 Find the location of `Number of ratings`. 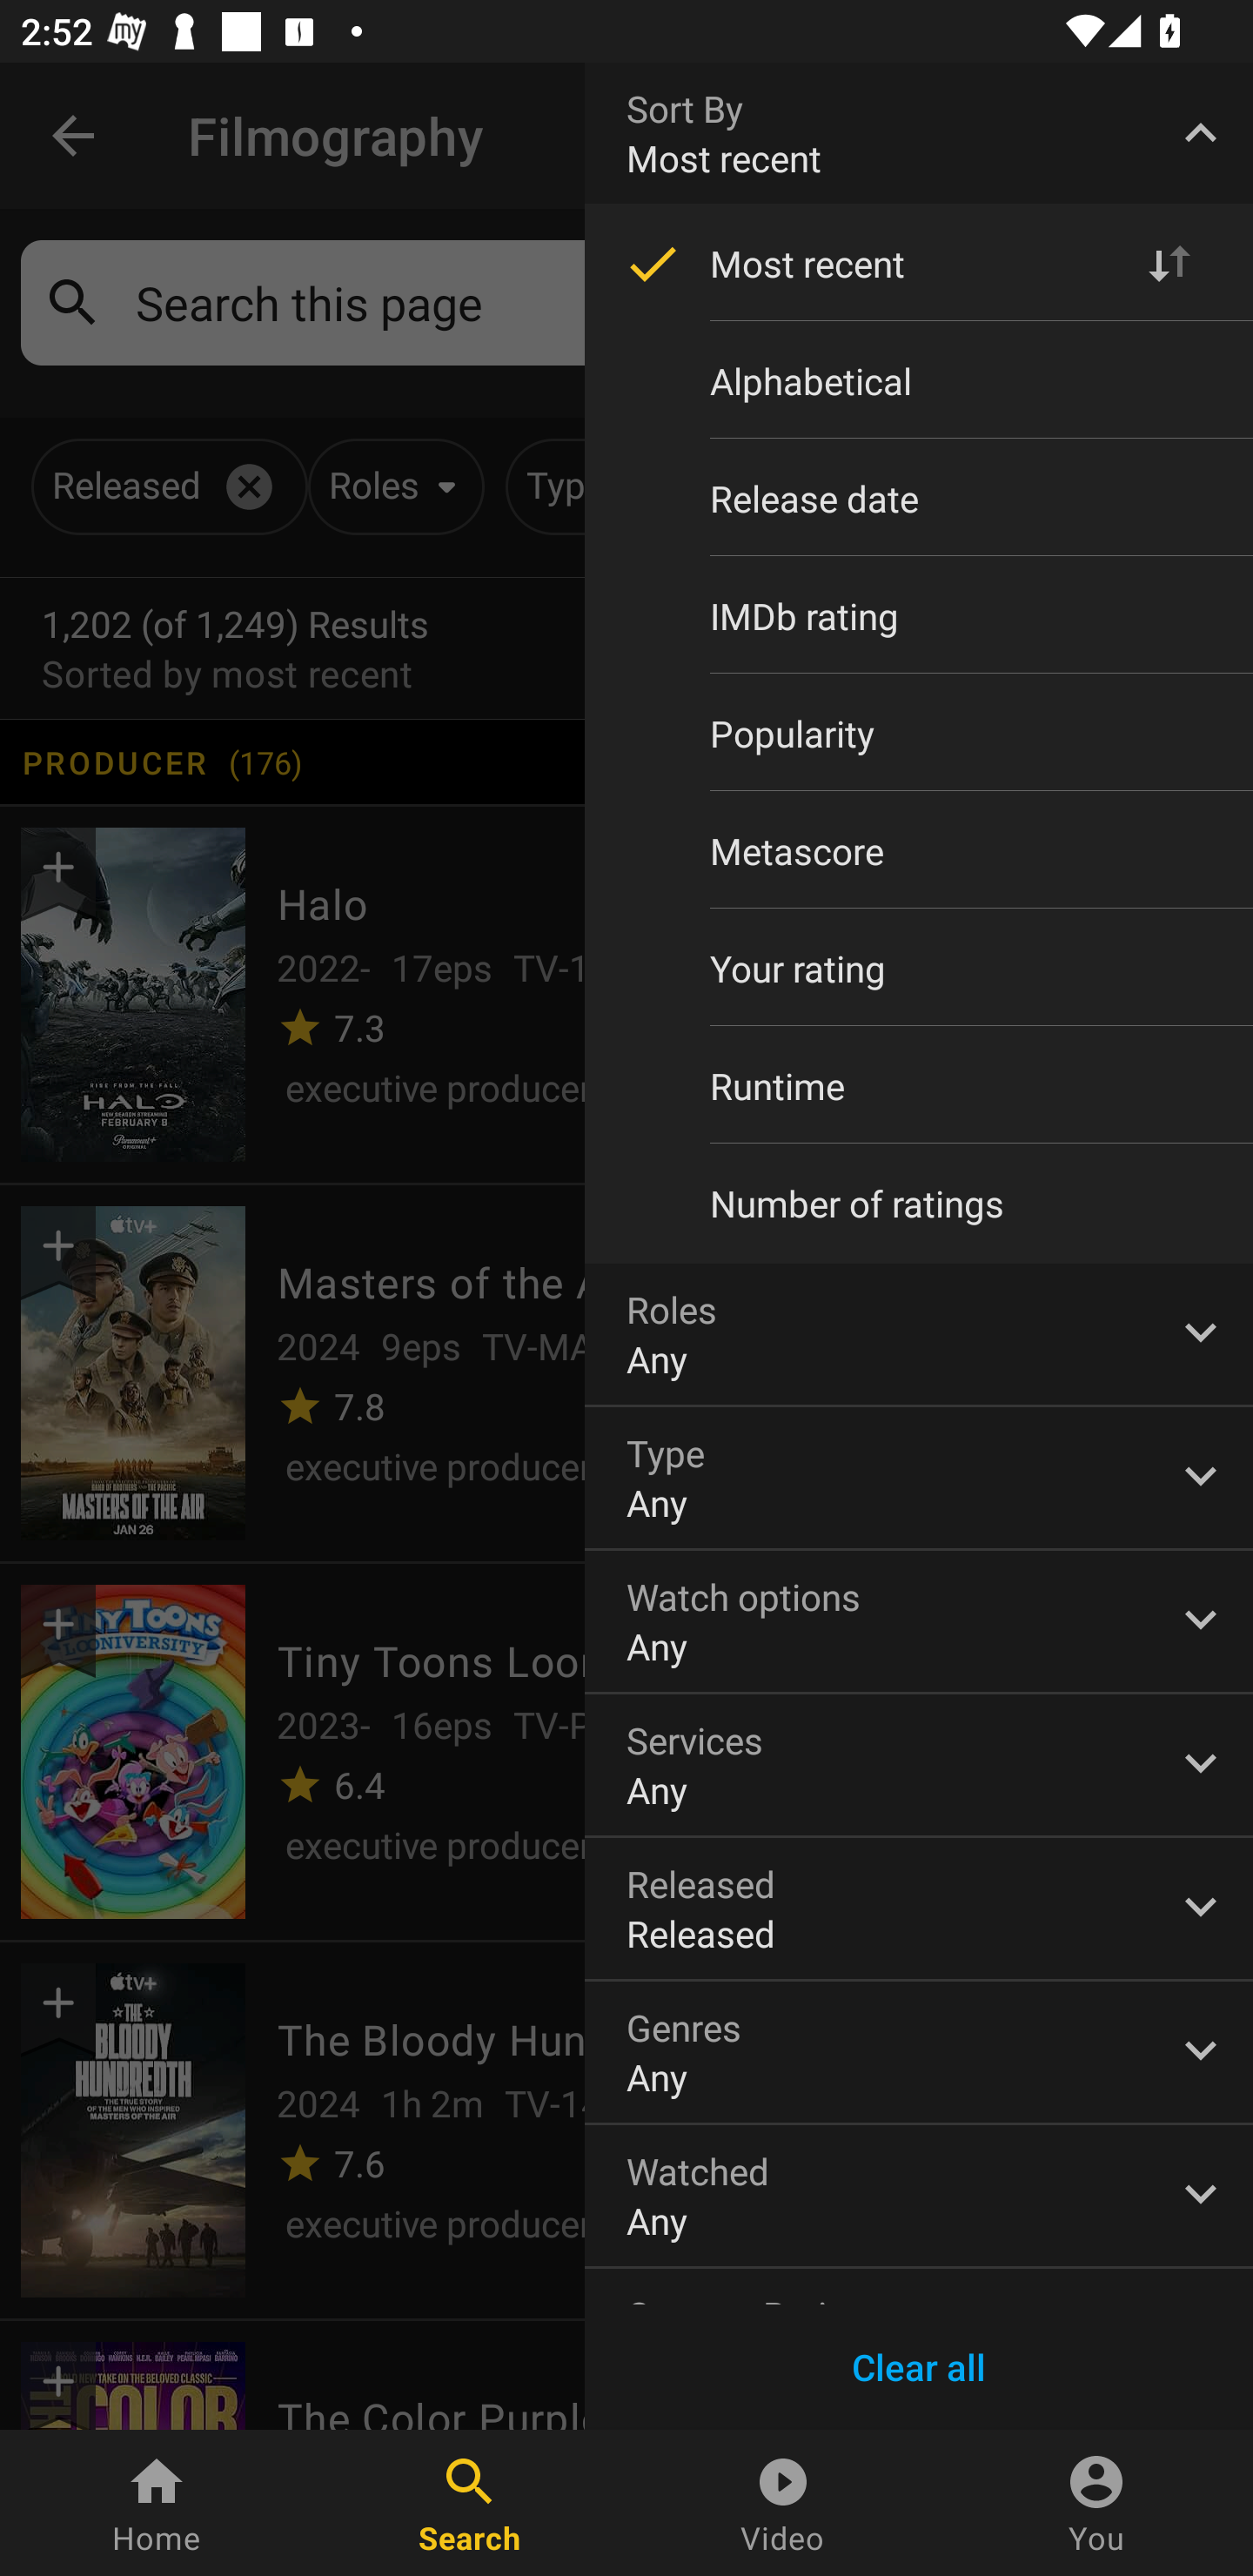

Number of ratings is located at coordinates (919, 1204).